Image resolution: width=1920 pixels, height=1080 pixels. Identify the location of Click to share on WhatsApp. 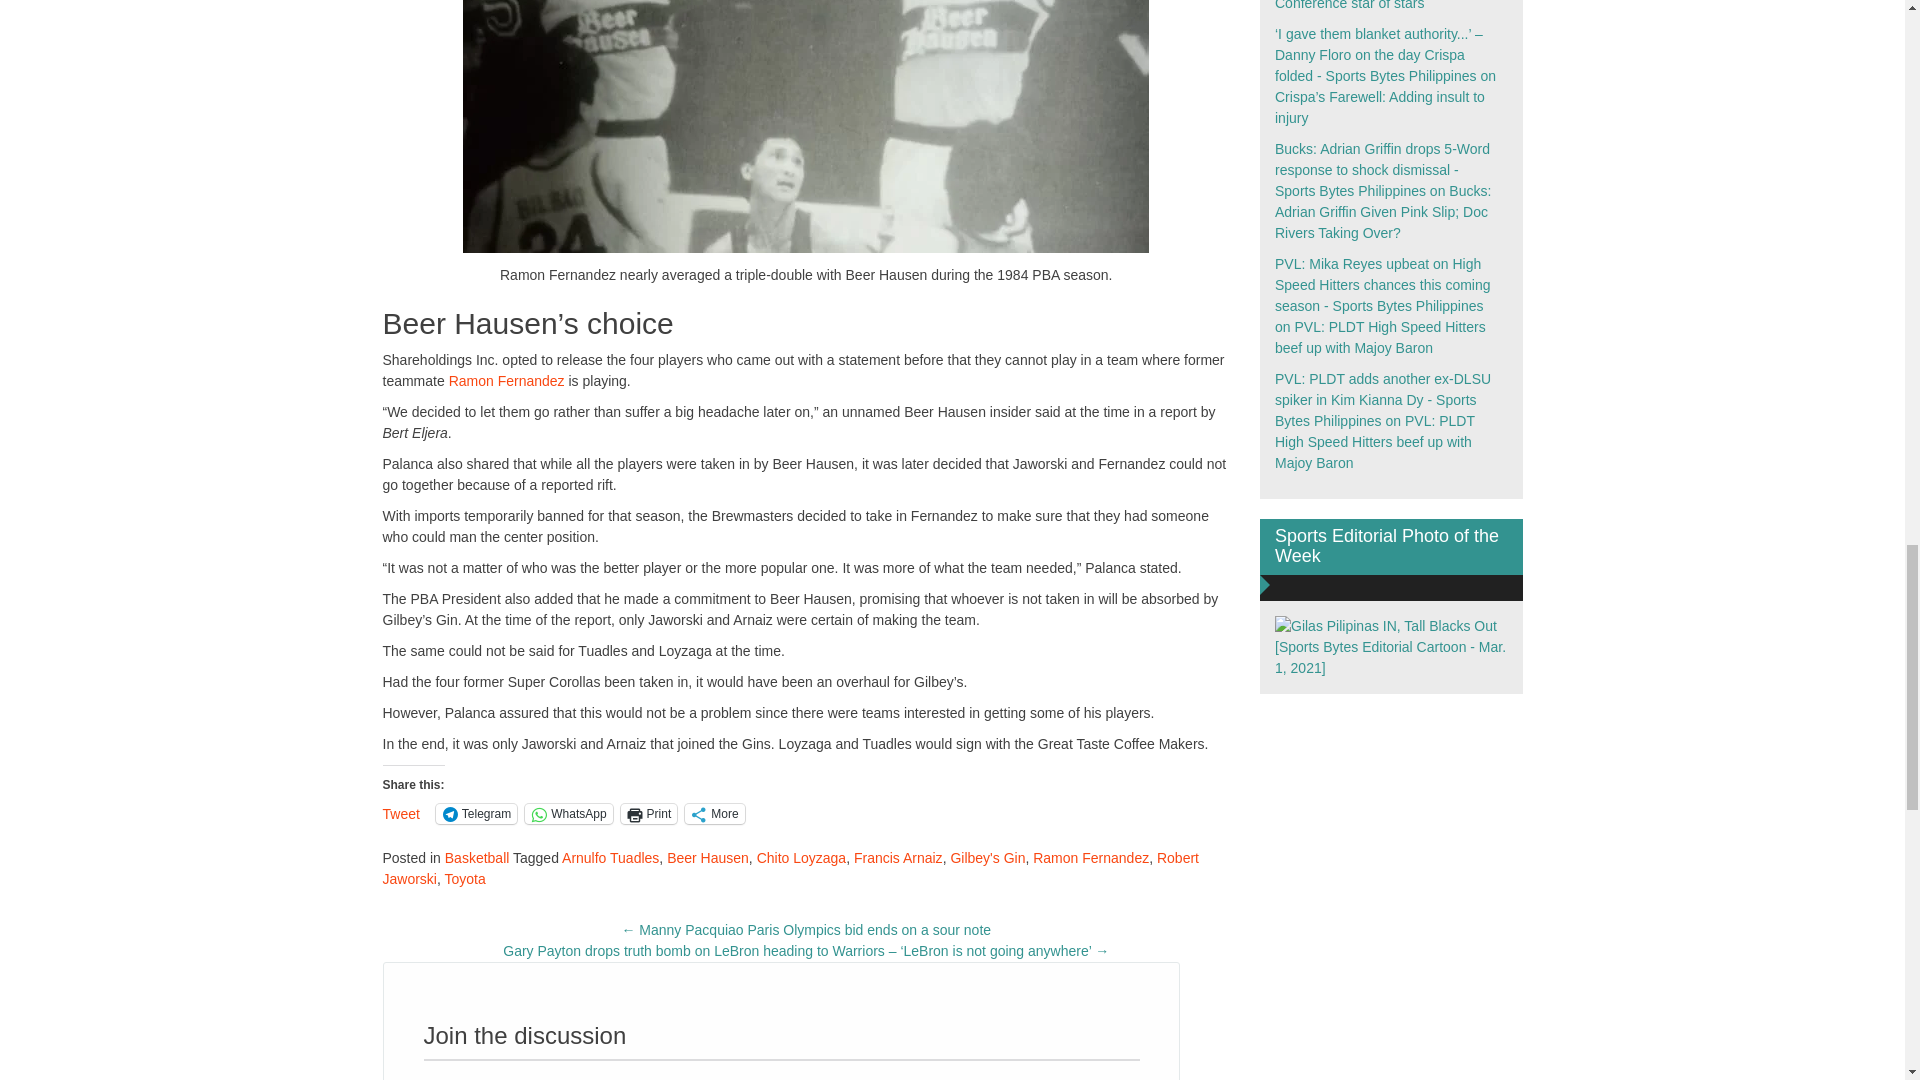
(568, 814).